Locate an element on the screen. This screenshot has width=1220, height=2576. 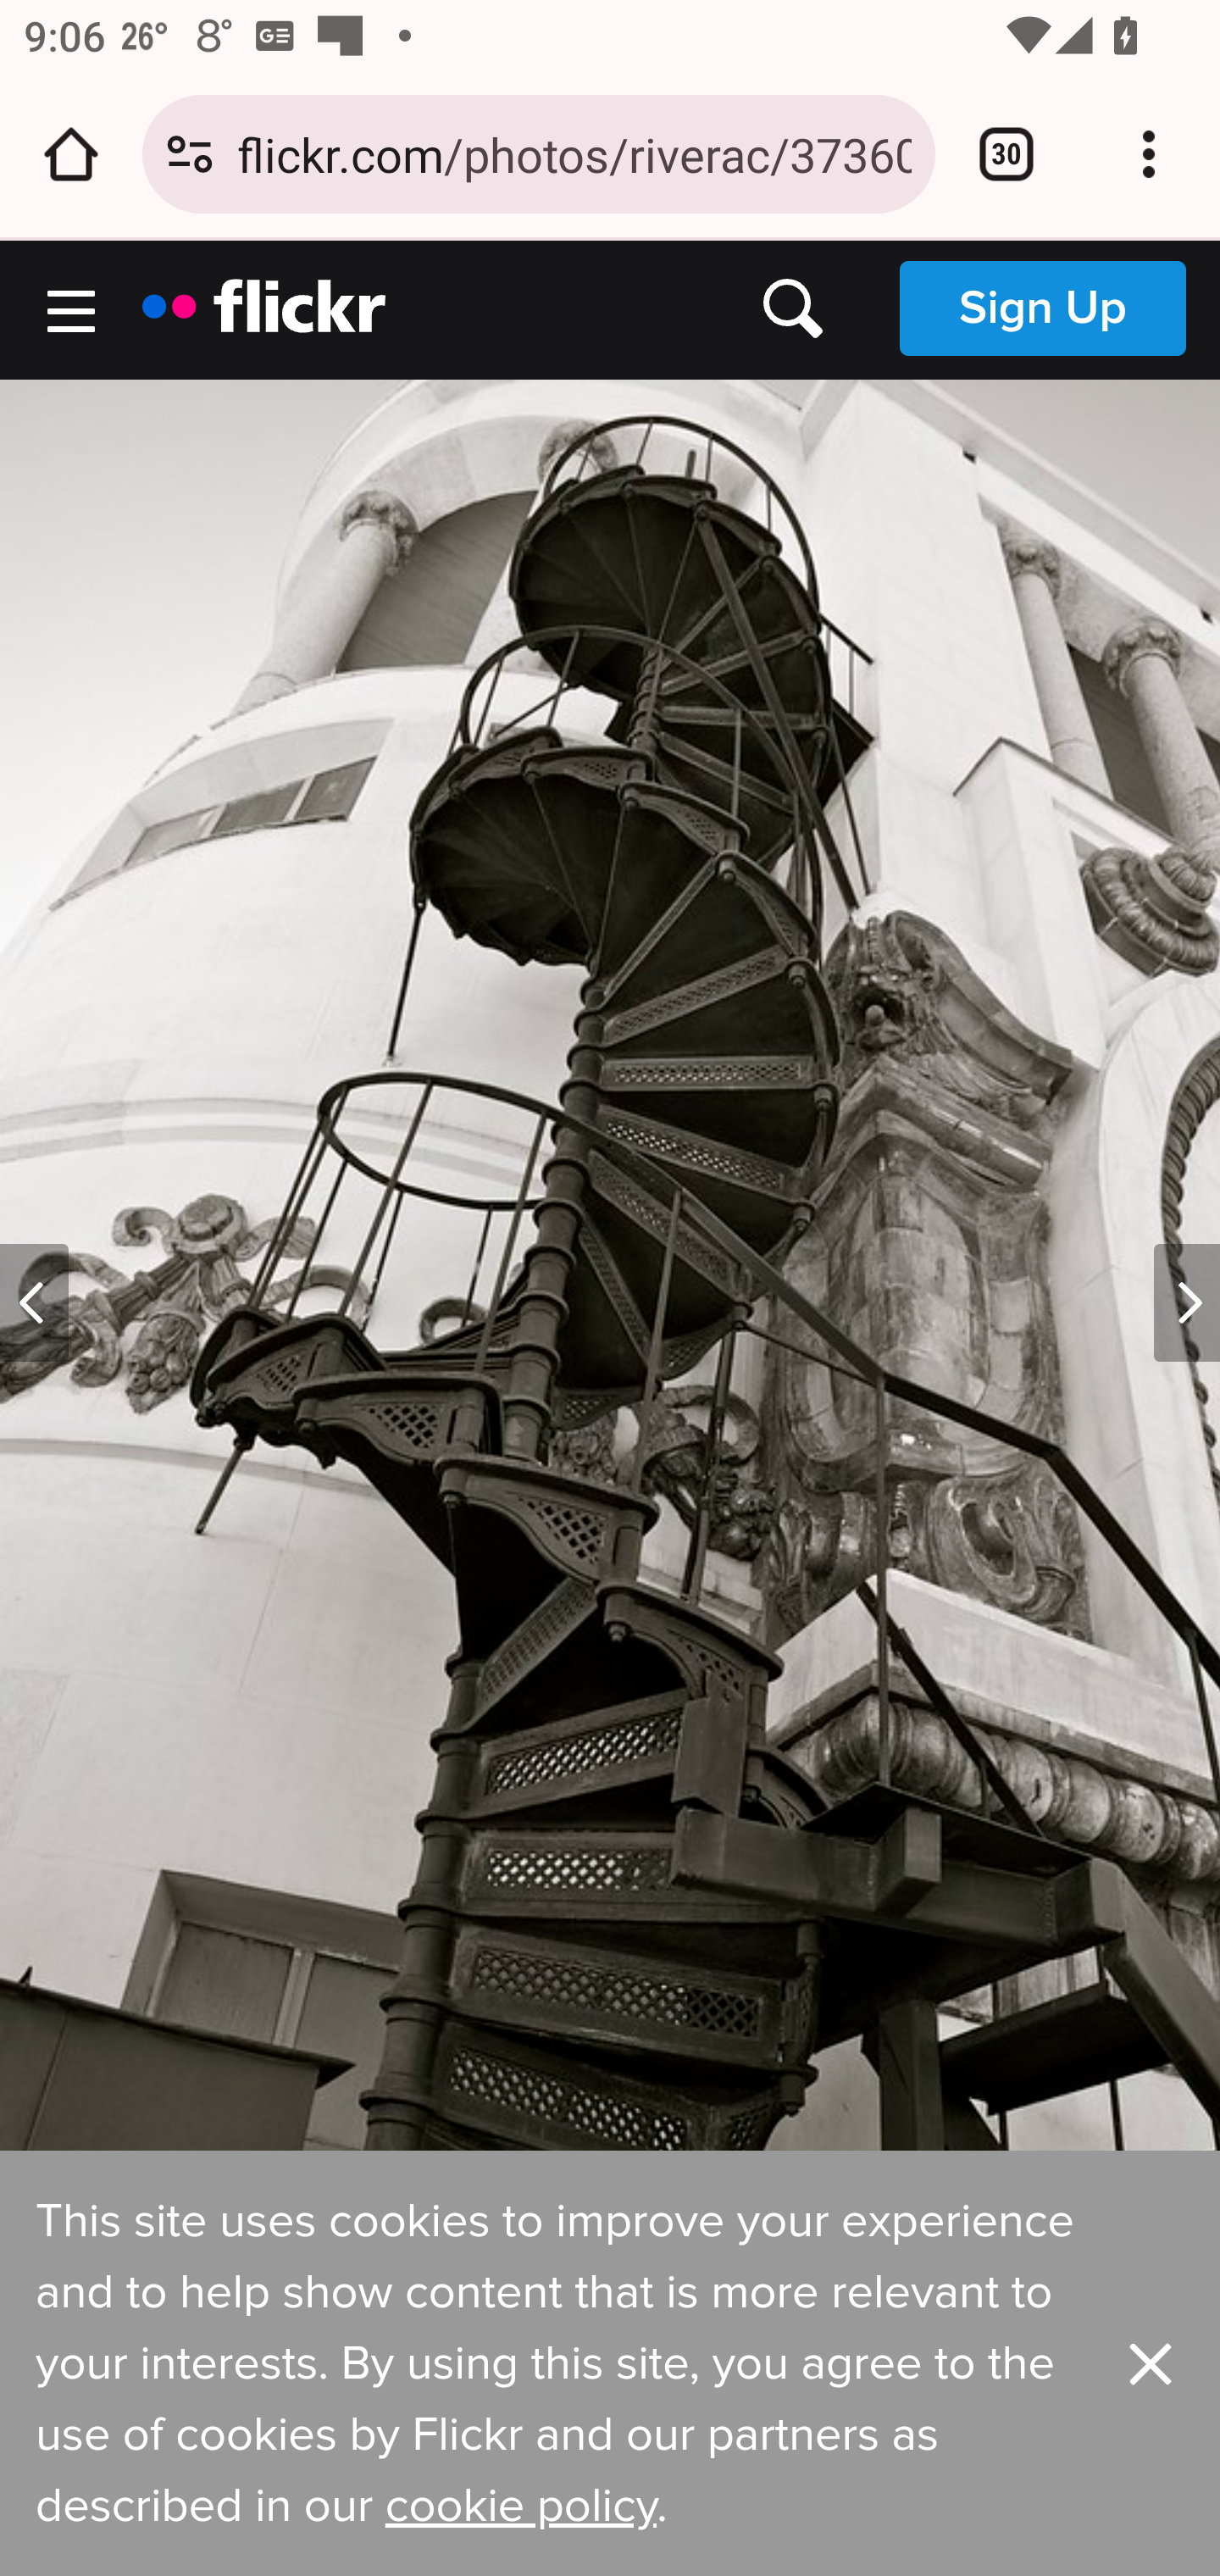
Customize and control Google Chrome is located at coordinates (1149, 154).